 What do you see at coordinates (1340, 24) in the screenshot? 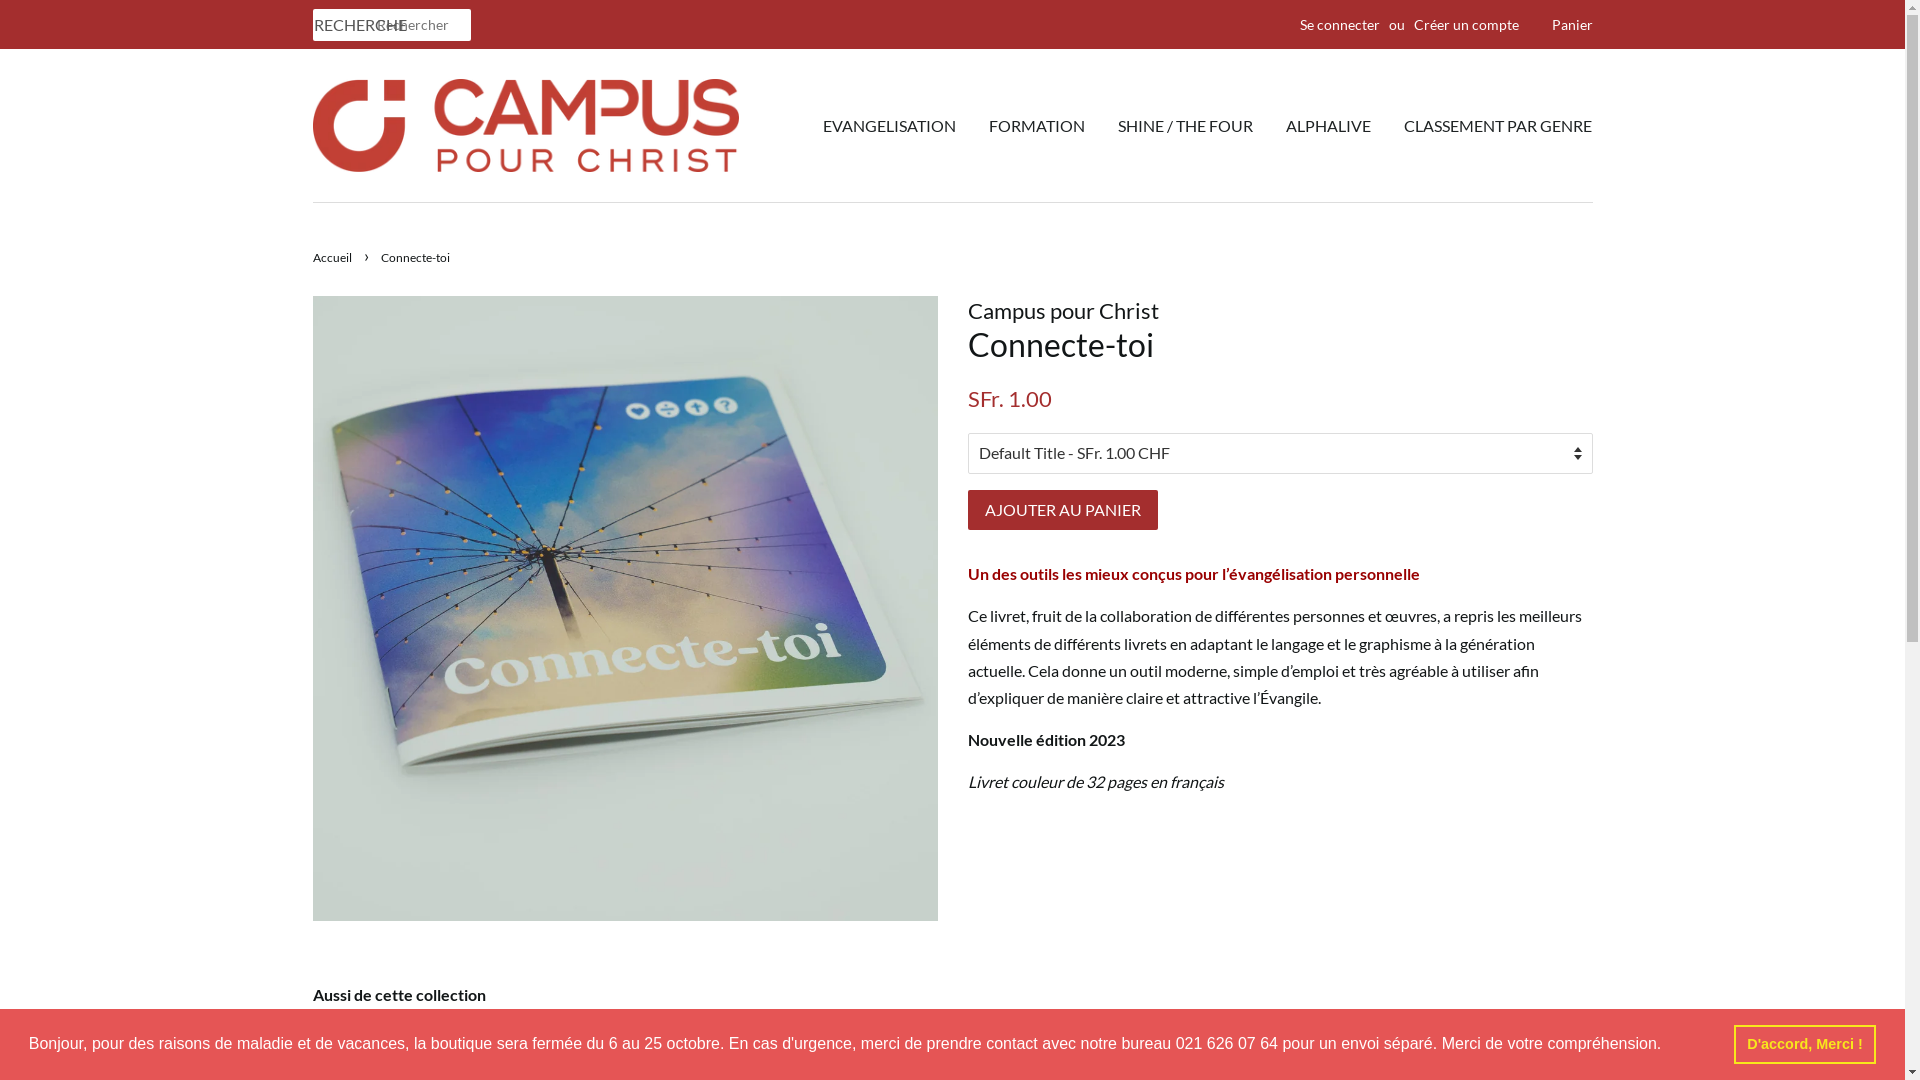
I see `Se connecter` at bounding box center [1340, 24].